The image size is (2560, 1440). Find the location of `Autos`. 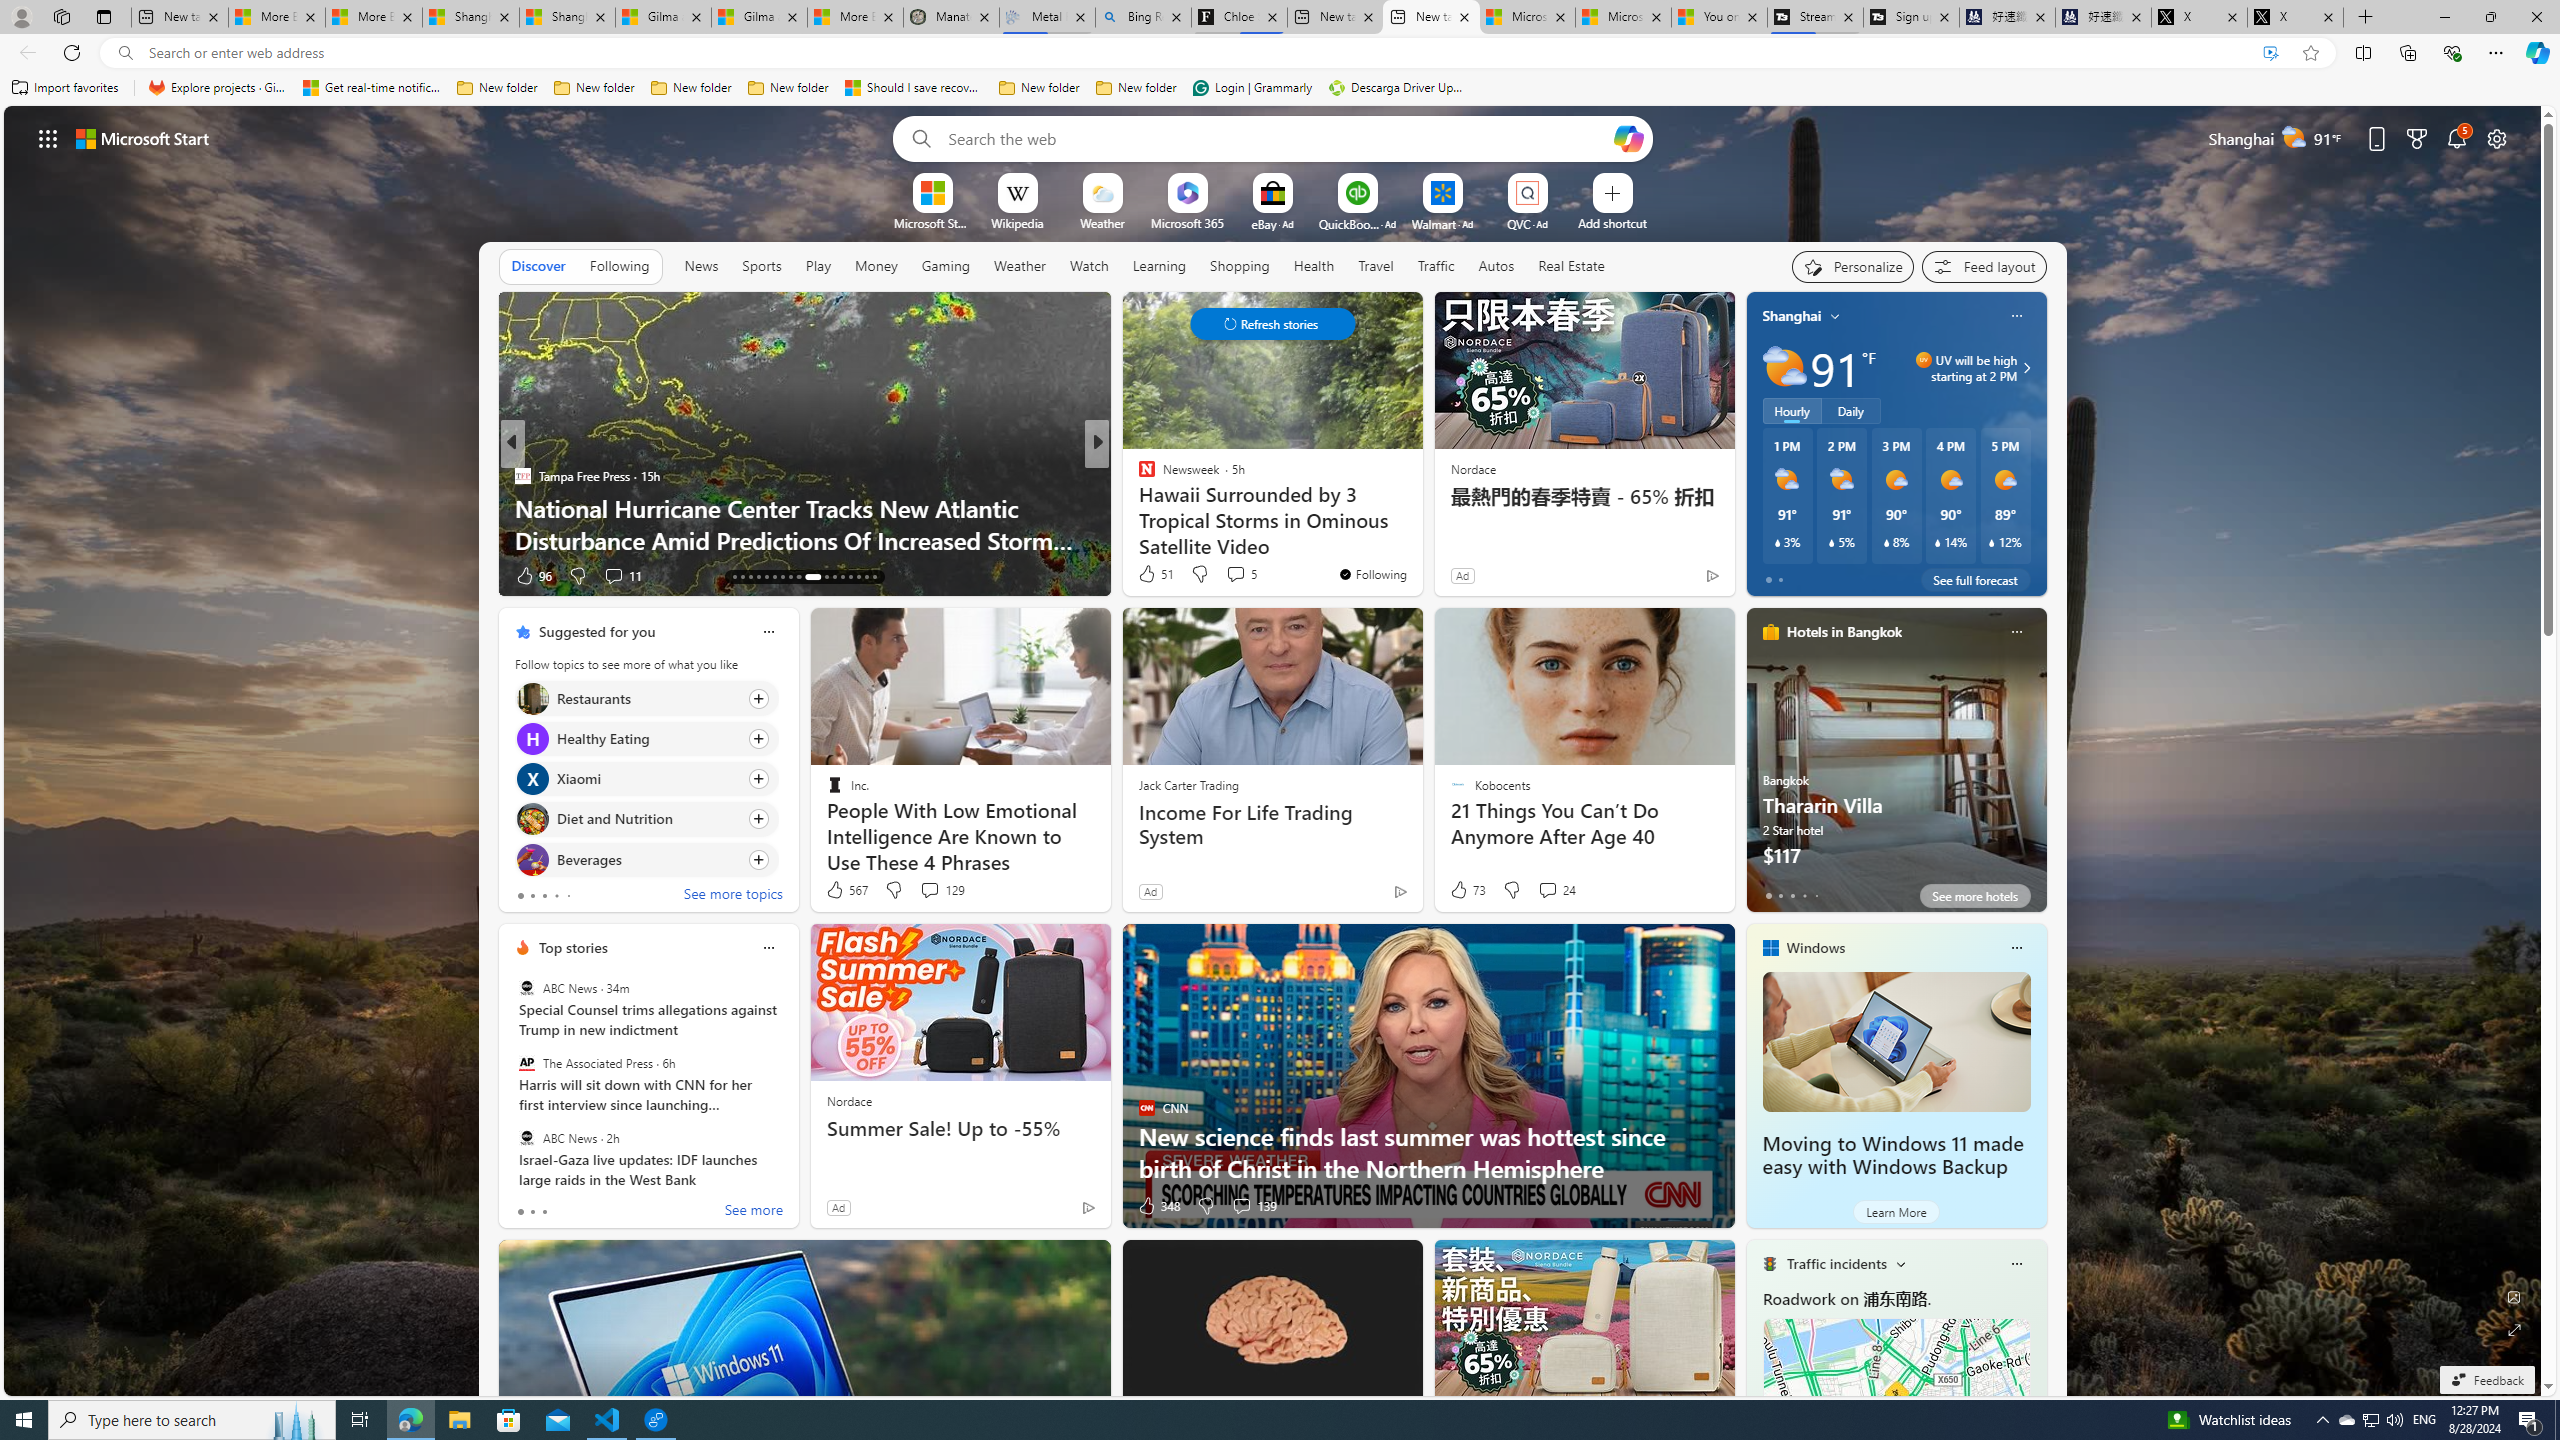

Autos is located at coordinates (1498, 265).